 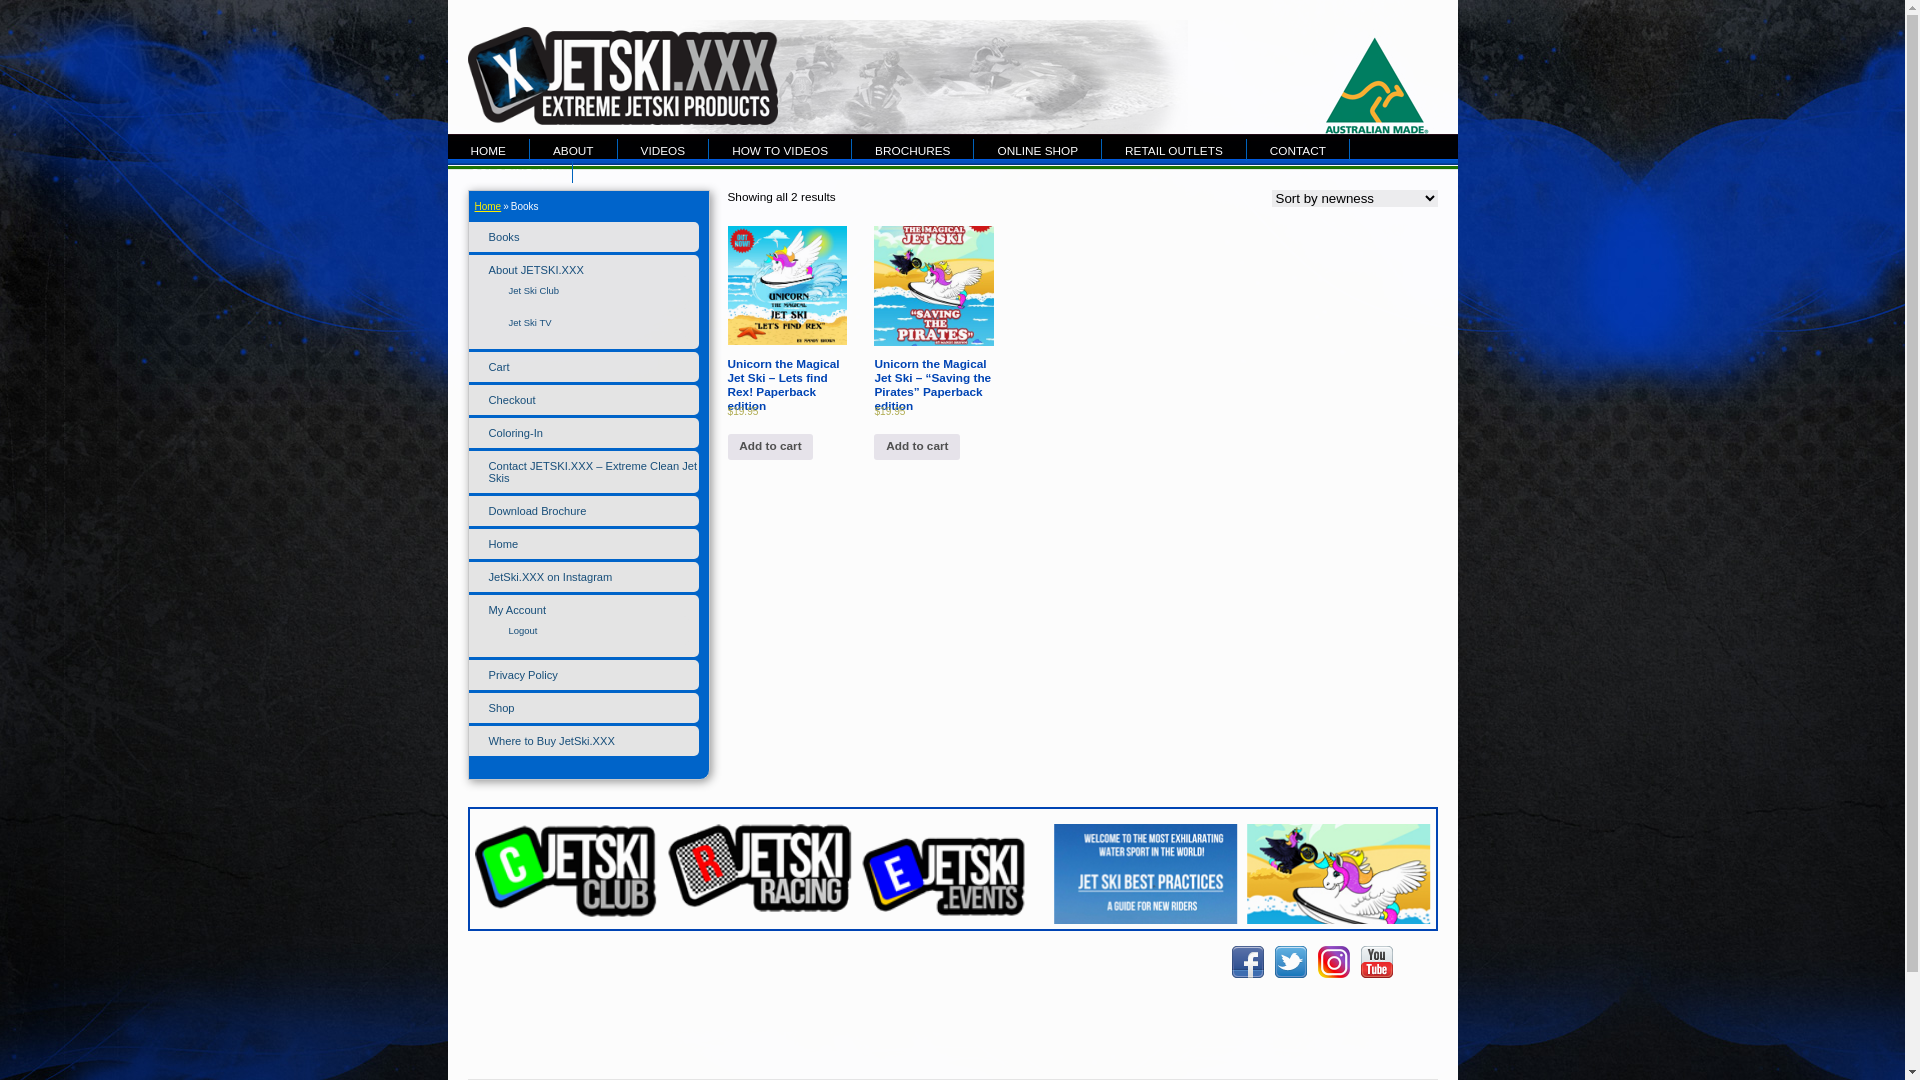 I want to click on Where to Buy JetSki.XXX, so click(x=551, y=741).